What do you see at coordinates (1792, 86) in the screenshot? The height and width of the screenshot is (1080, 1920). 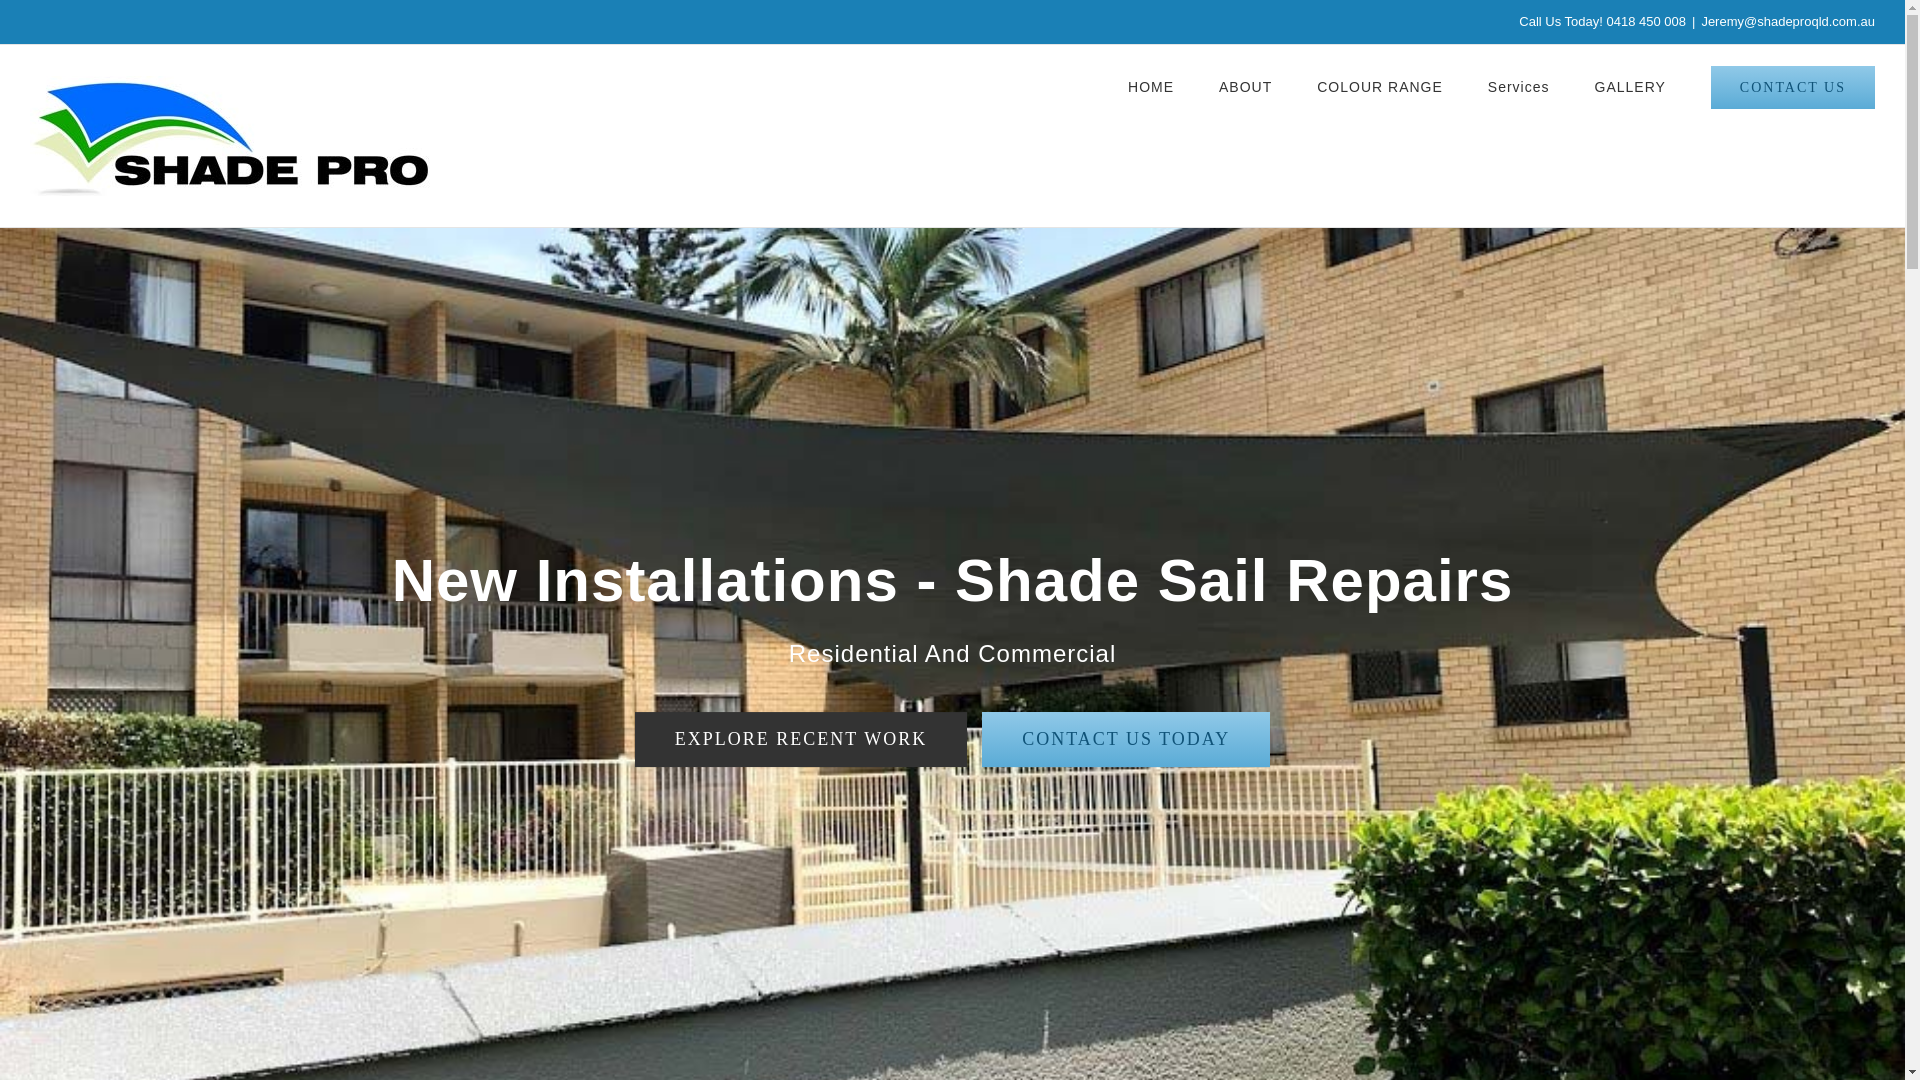 I see `CONTACT US` at bounding box center [1792, 86].